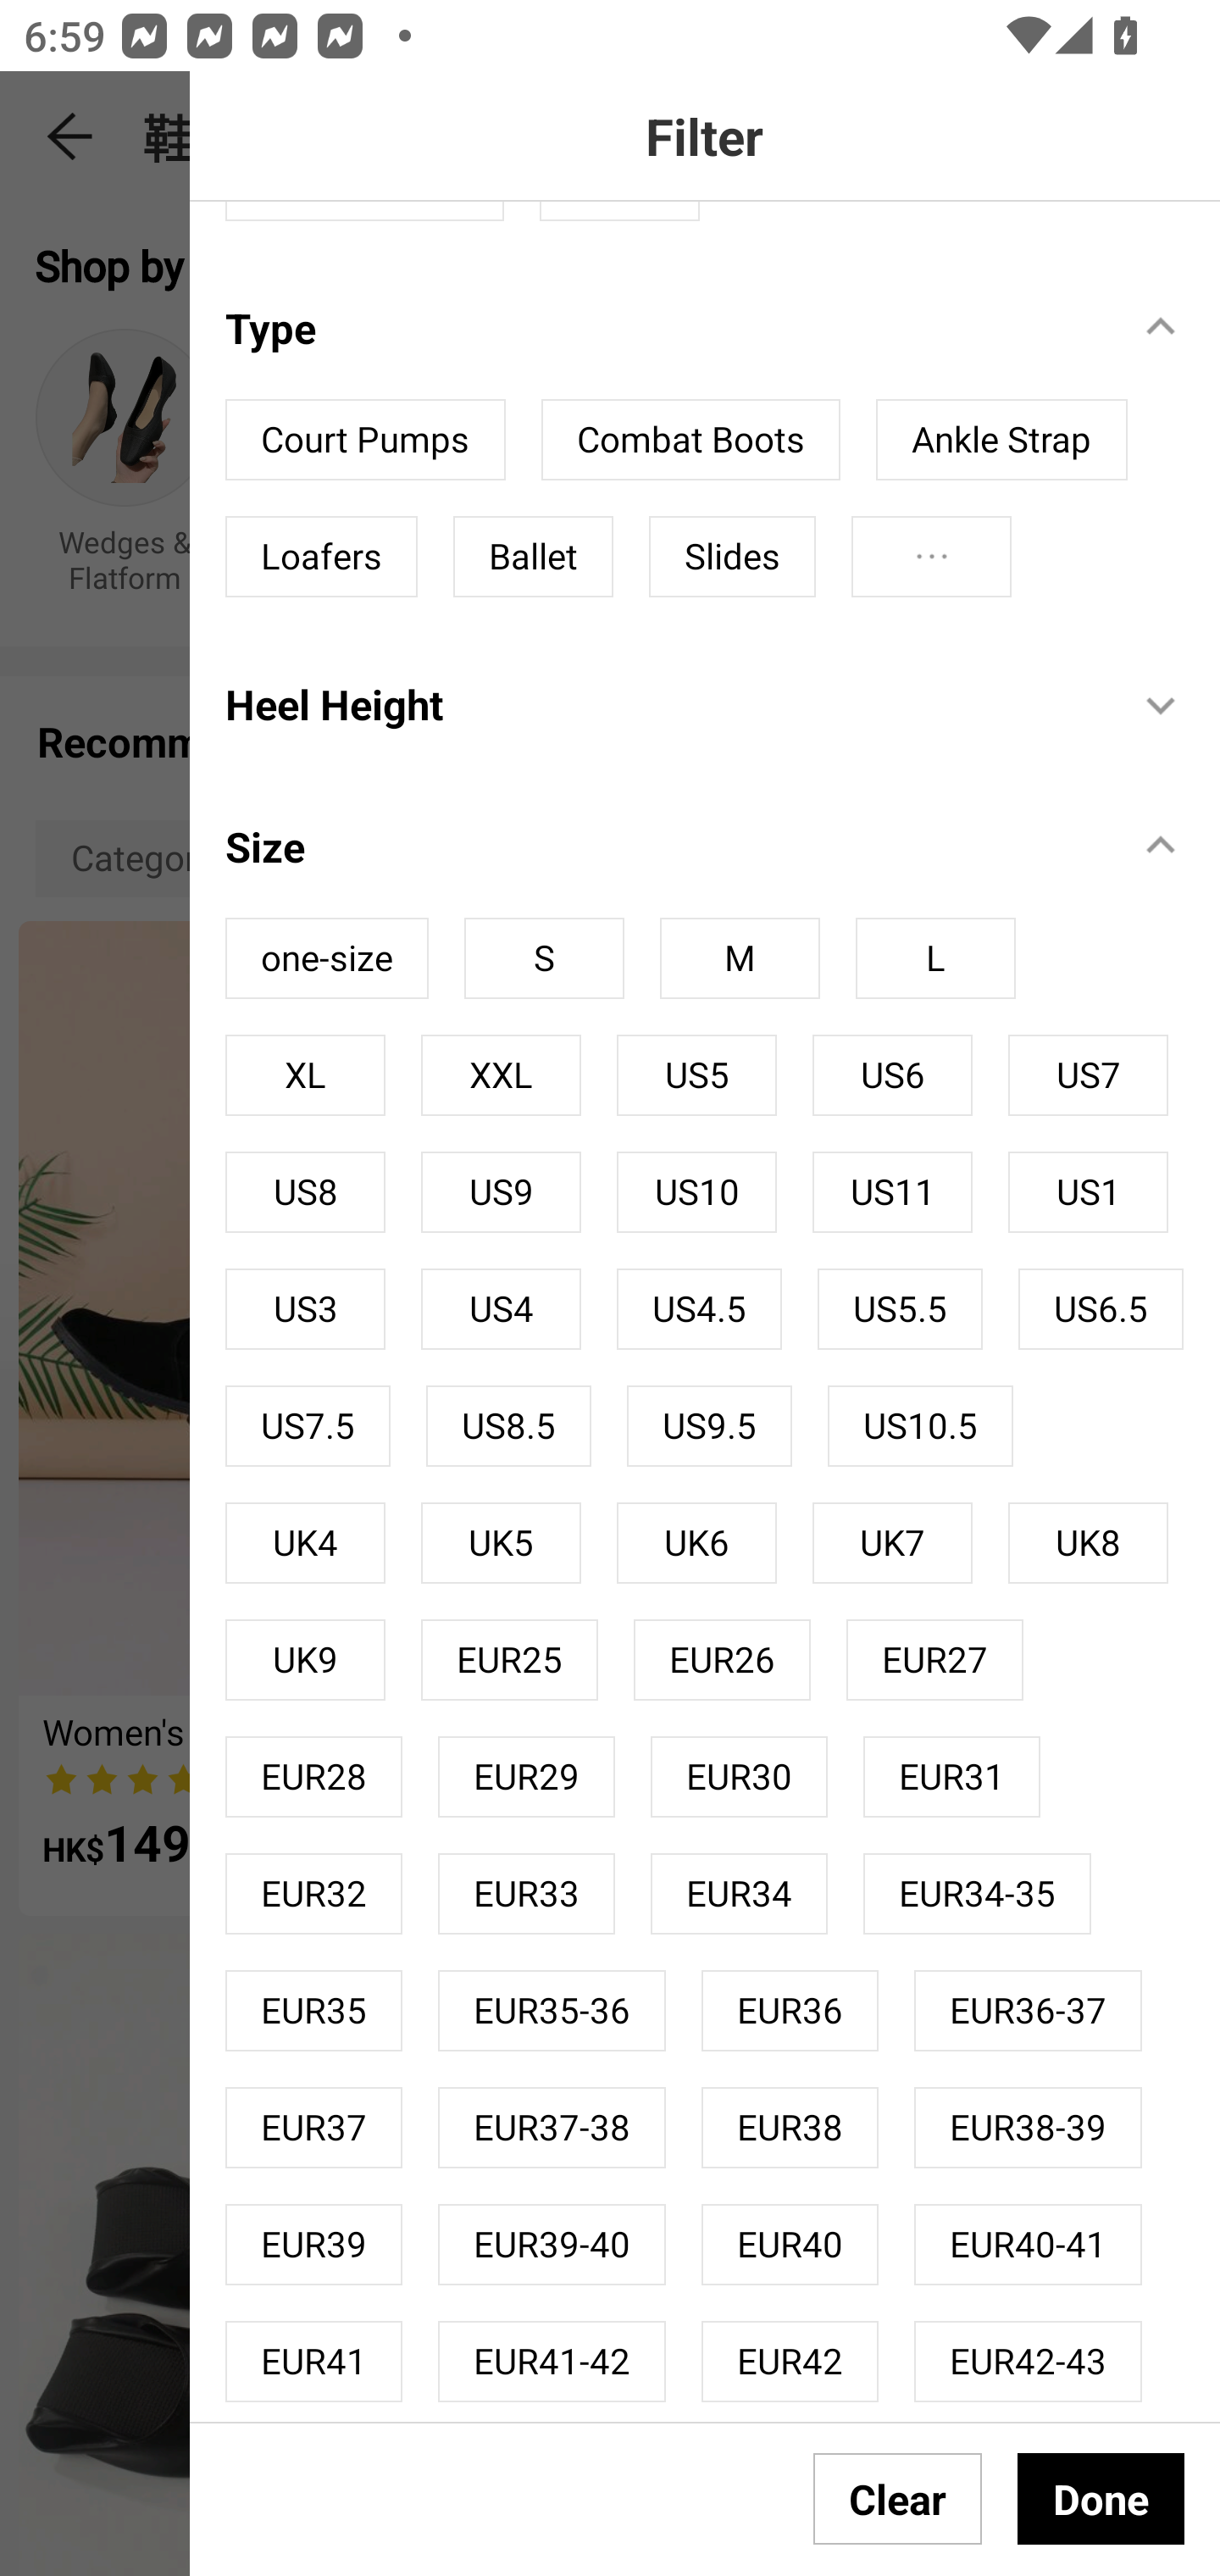  I want to click on S, so click(544, 958).